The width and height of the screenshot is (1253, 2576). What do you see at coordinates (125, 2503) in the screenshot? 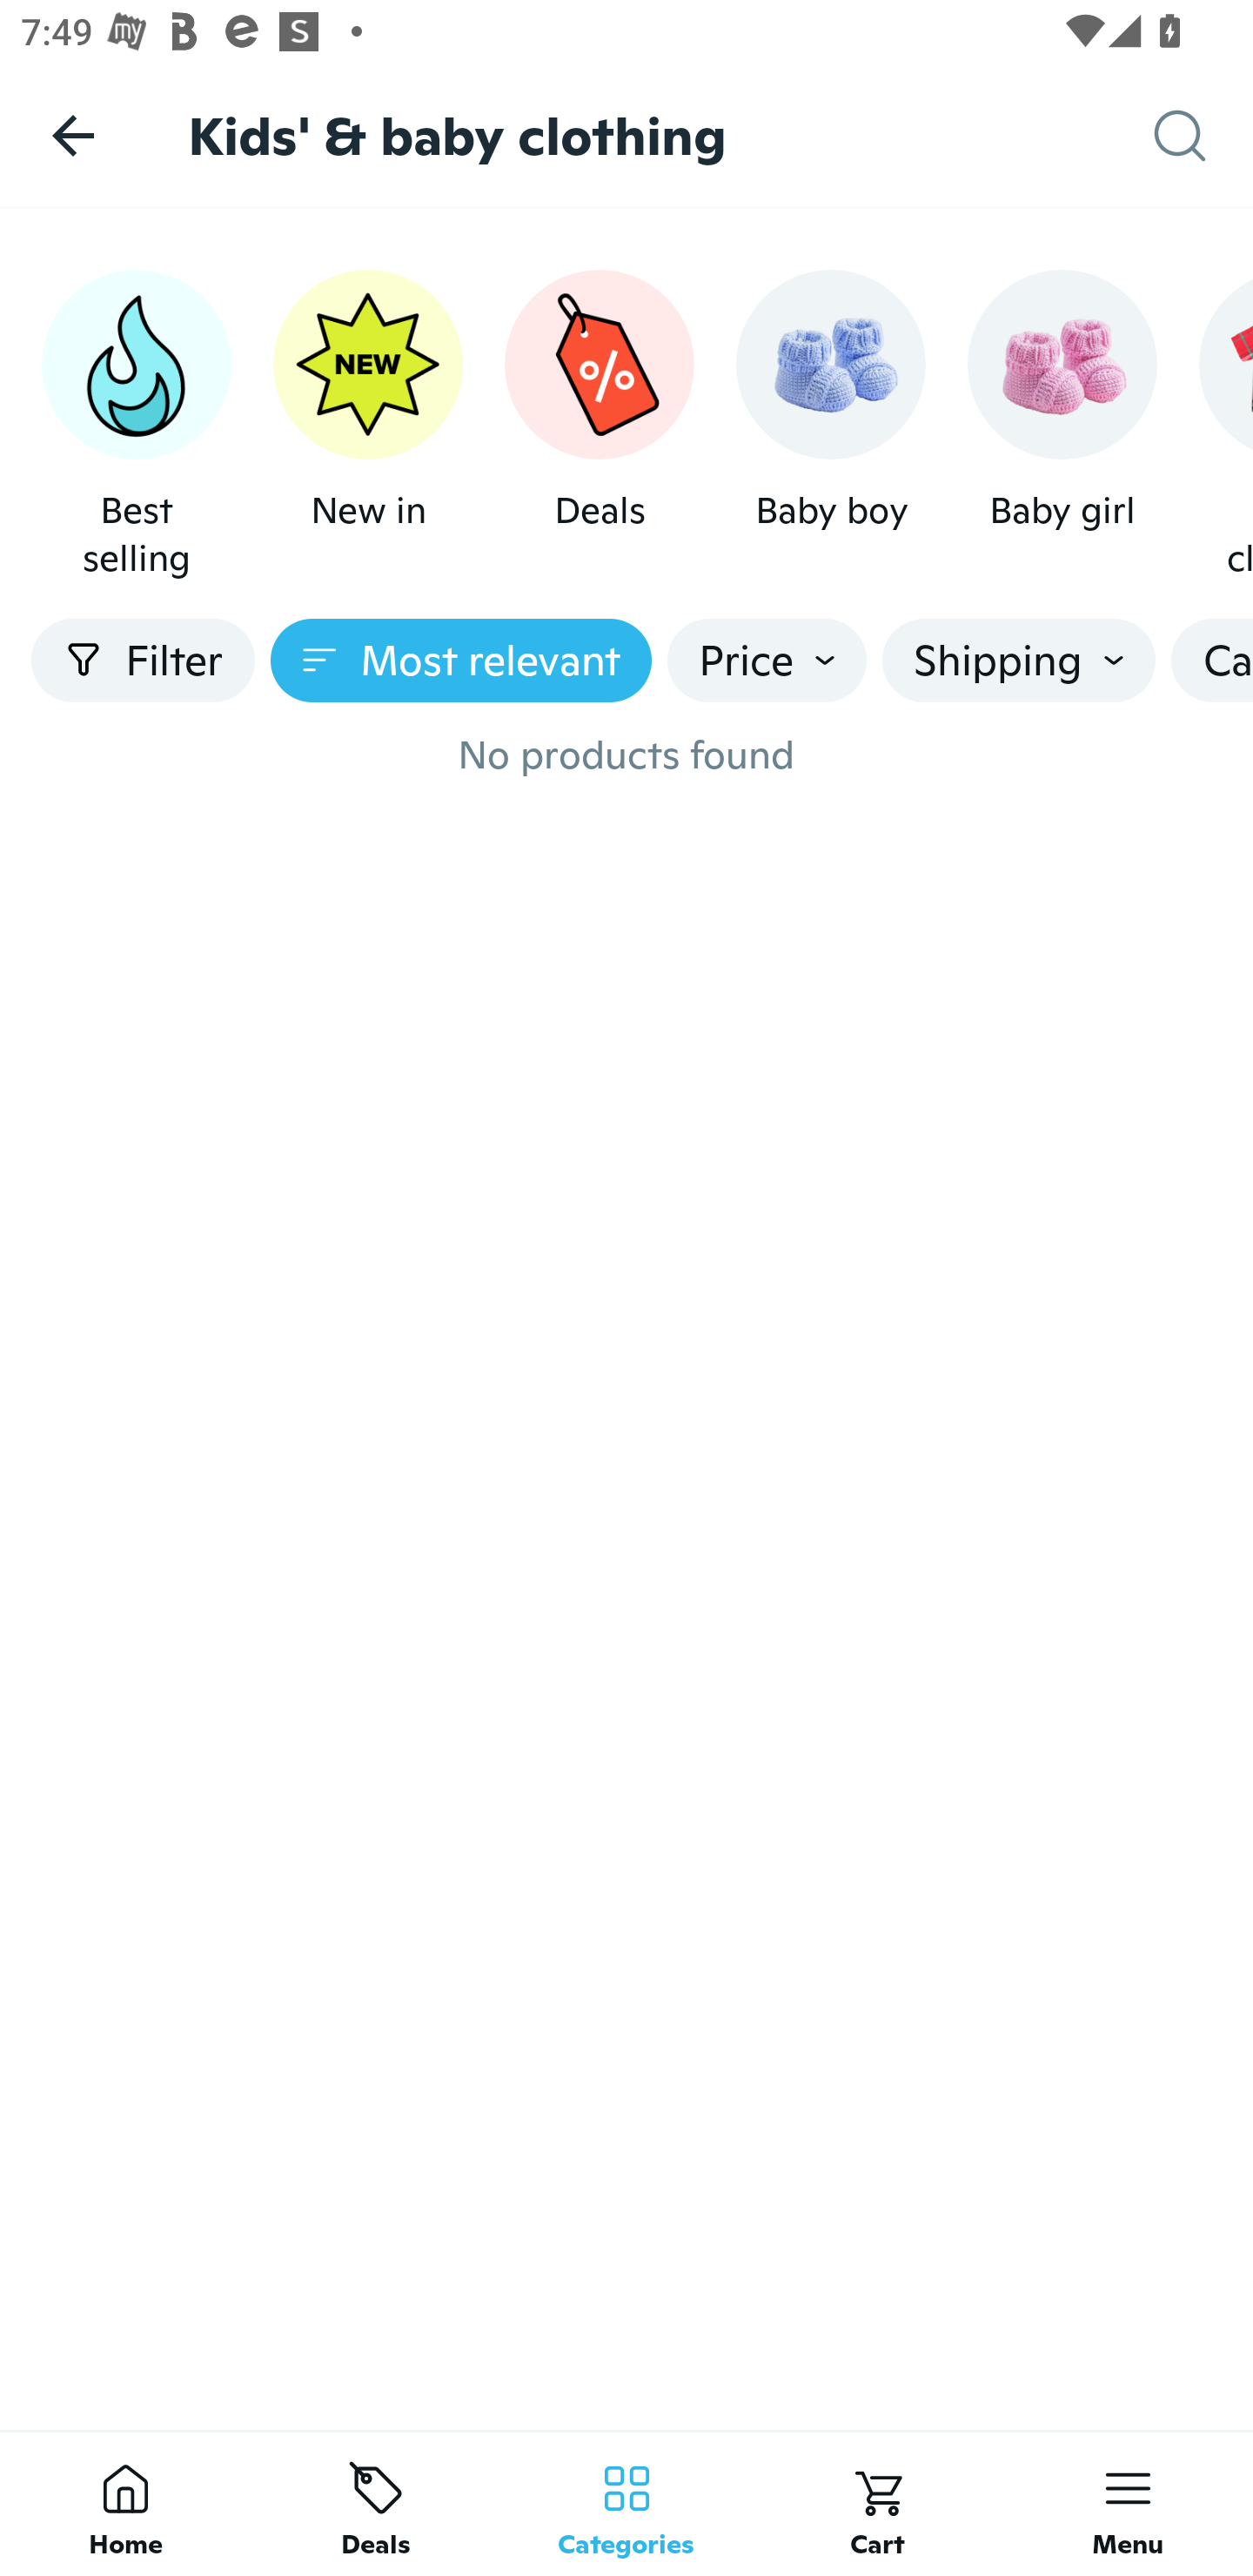
I see `Home` at bounding box center [125, 2503].